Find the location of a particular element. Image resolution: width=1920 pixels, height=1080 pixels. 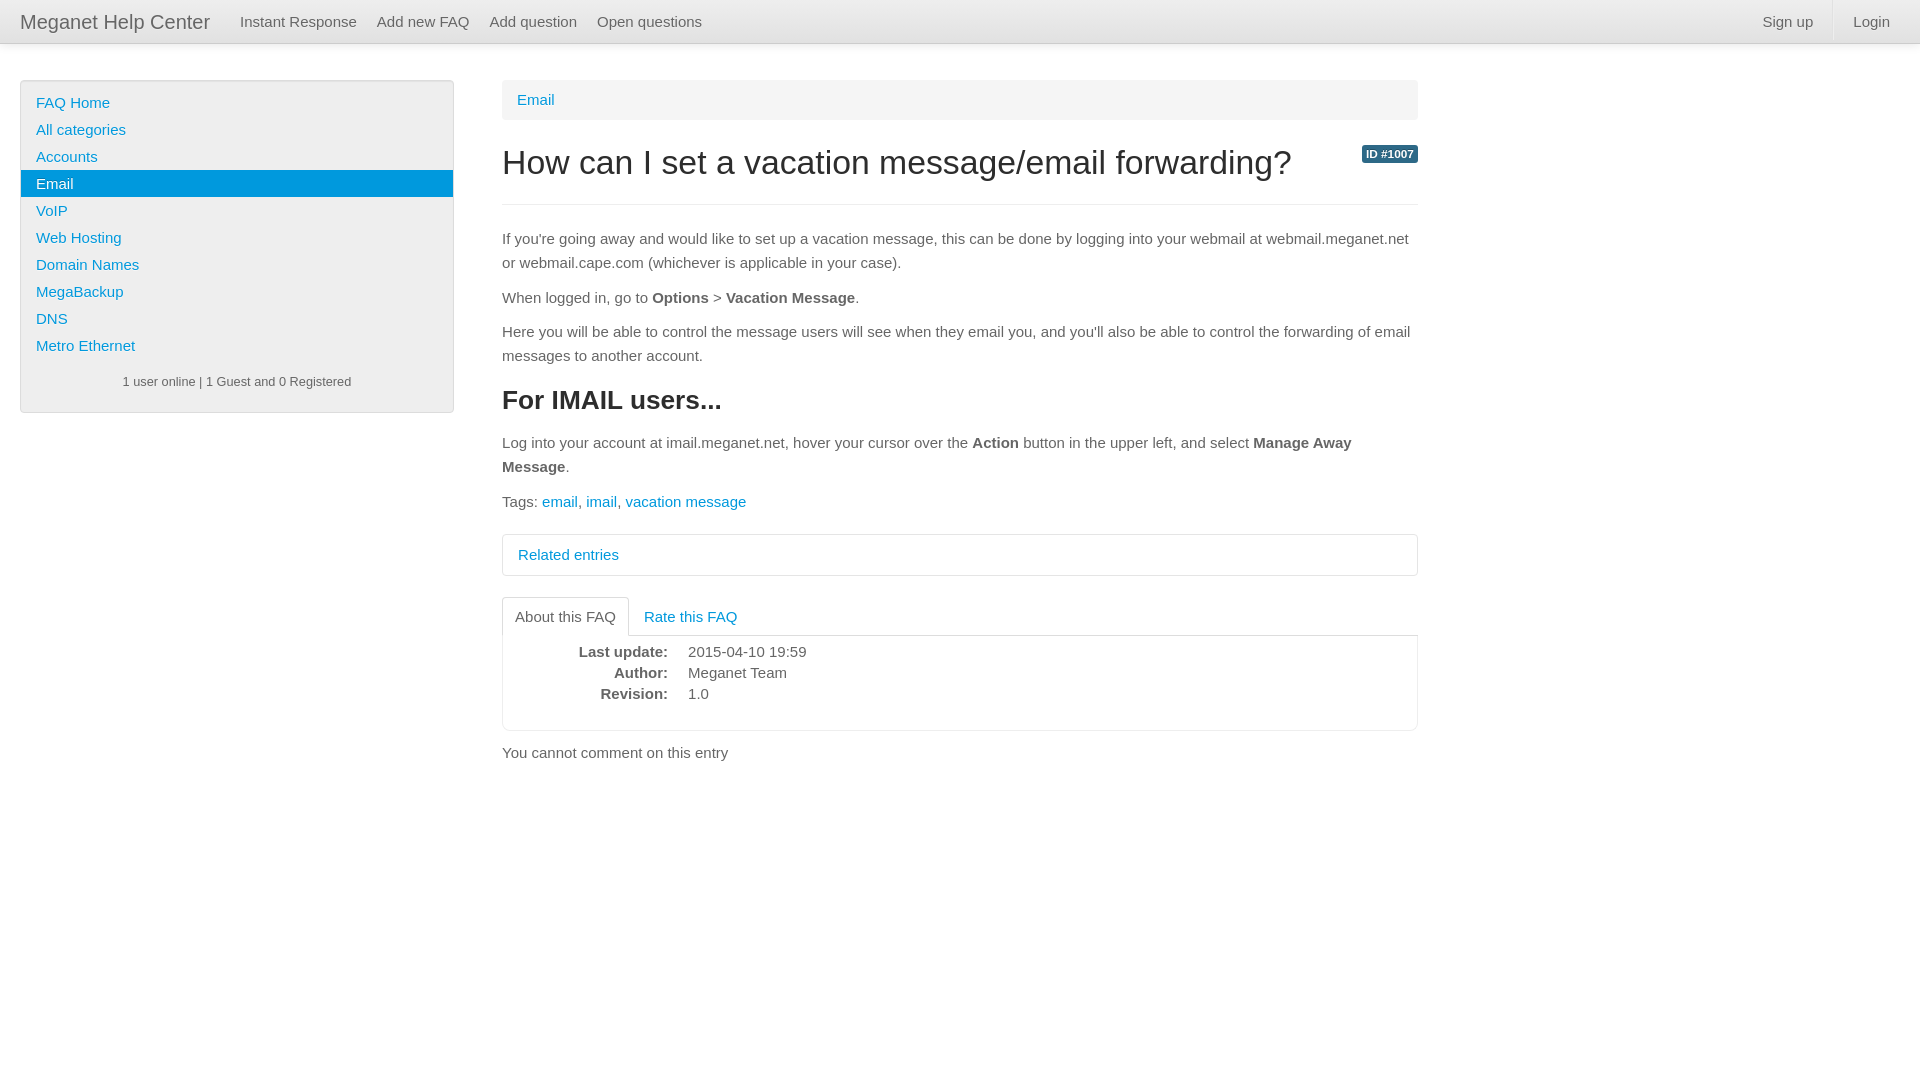

FAQ Home is located at coordinates (237, 102).